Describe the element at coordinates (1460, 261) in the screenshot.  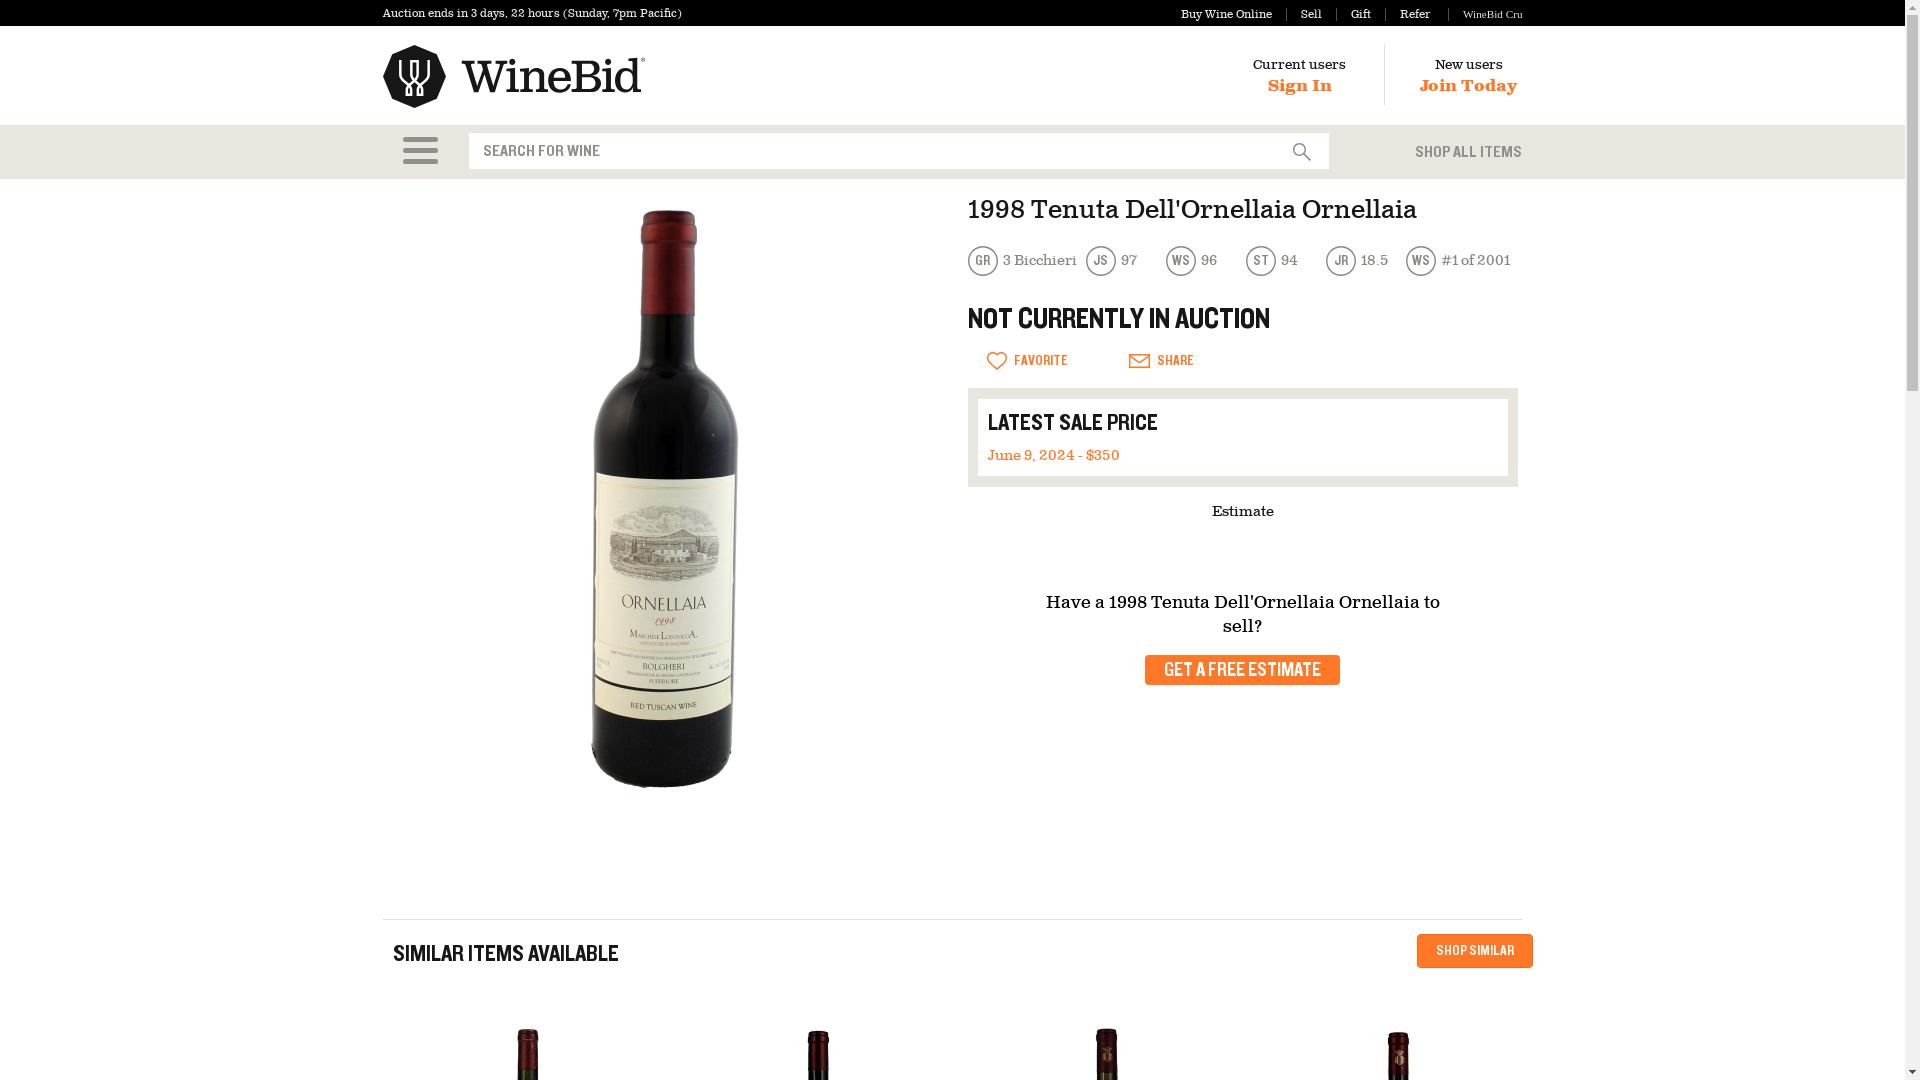
I see `Wine Spectator Top 100` at that location.